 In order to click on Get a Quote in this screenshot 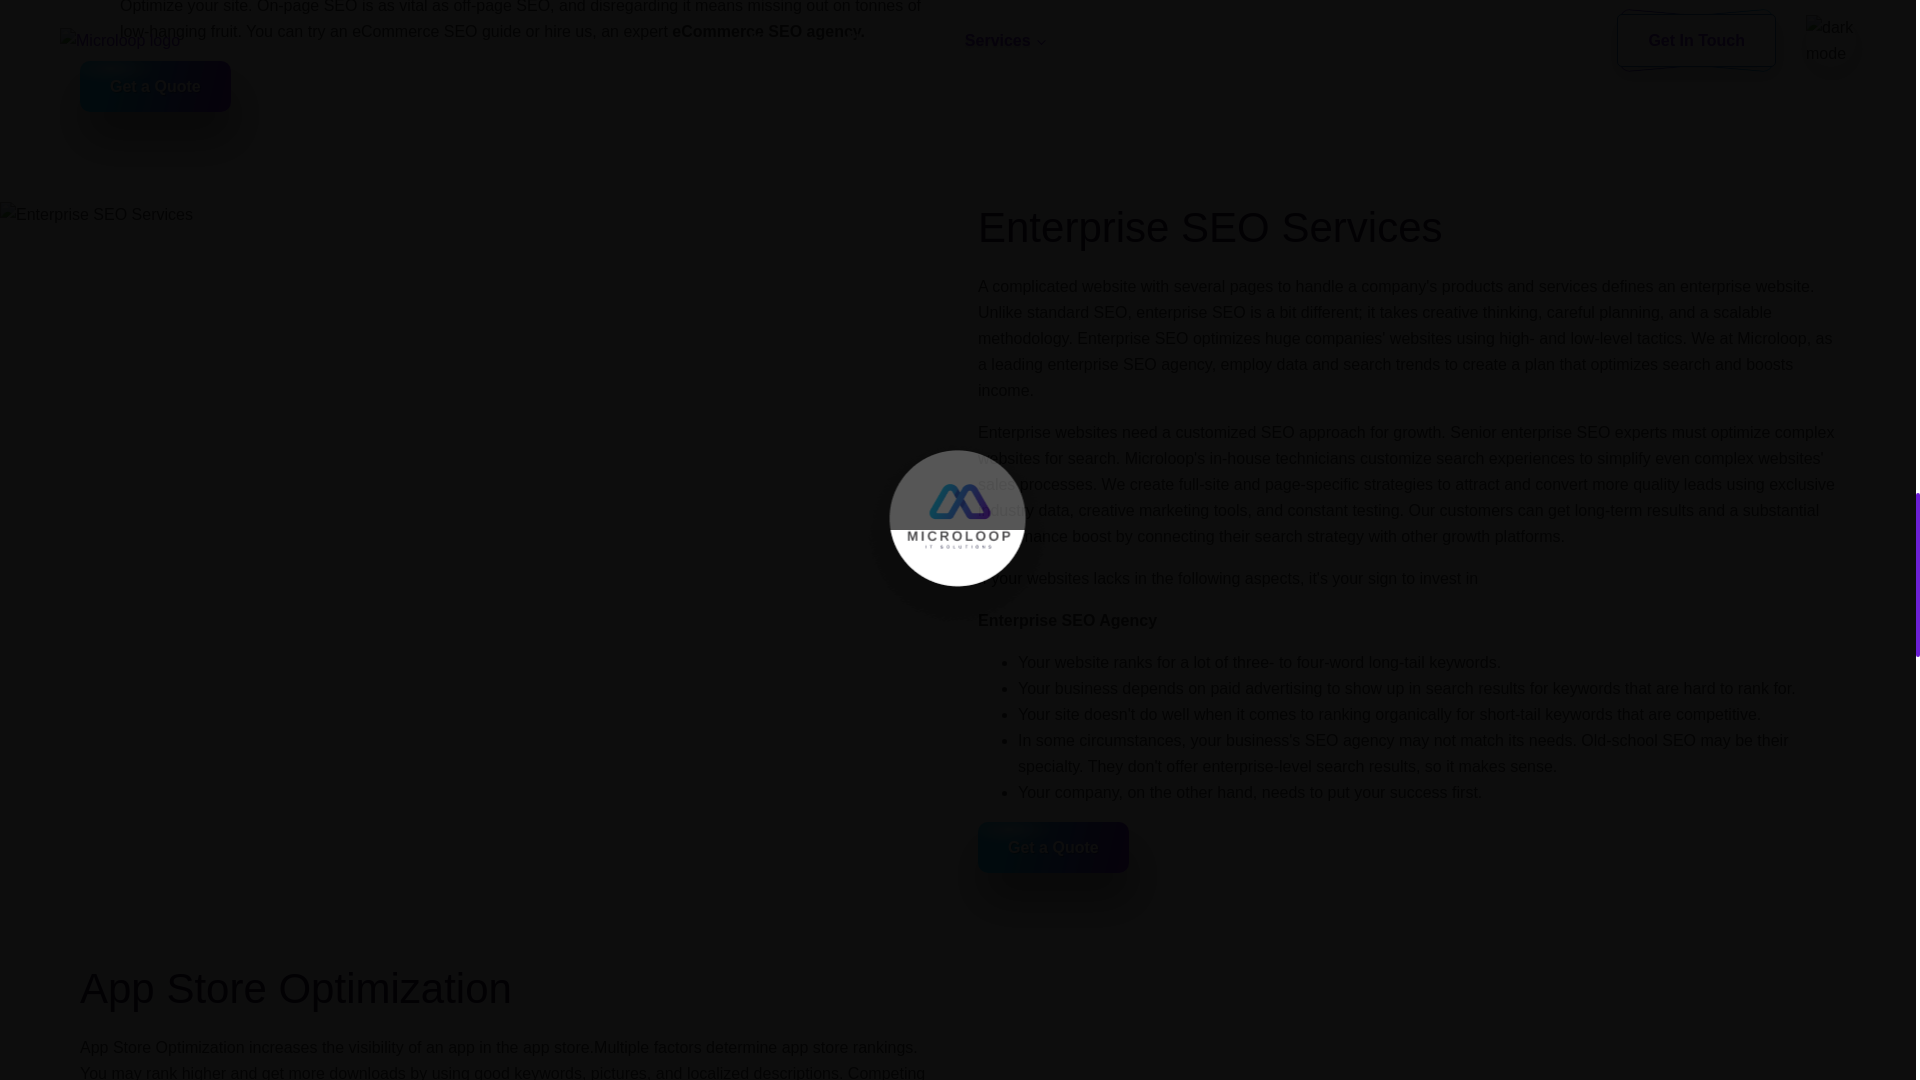, I will do `click(1052, 846)`.